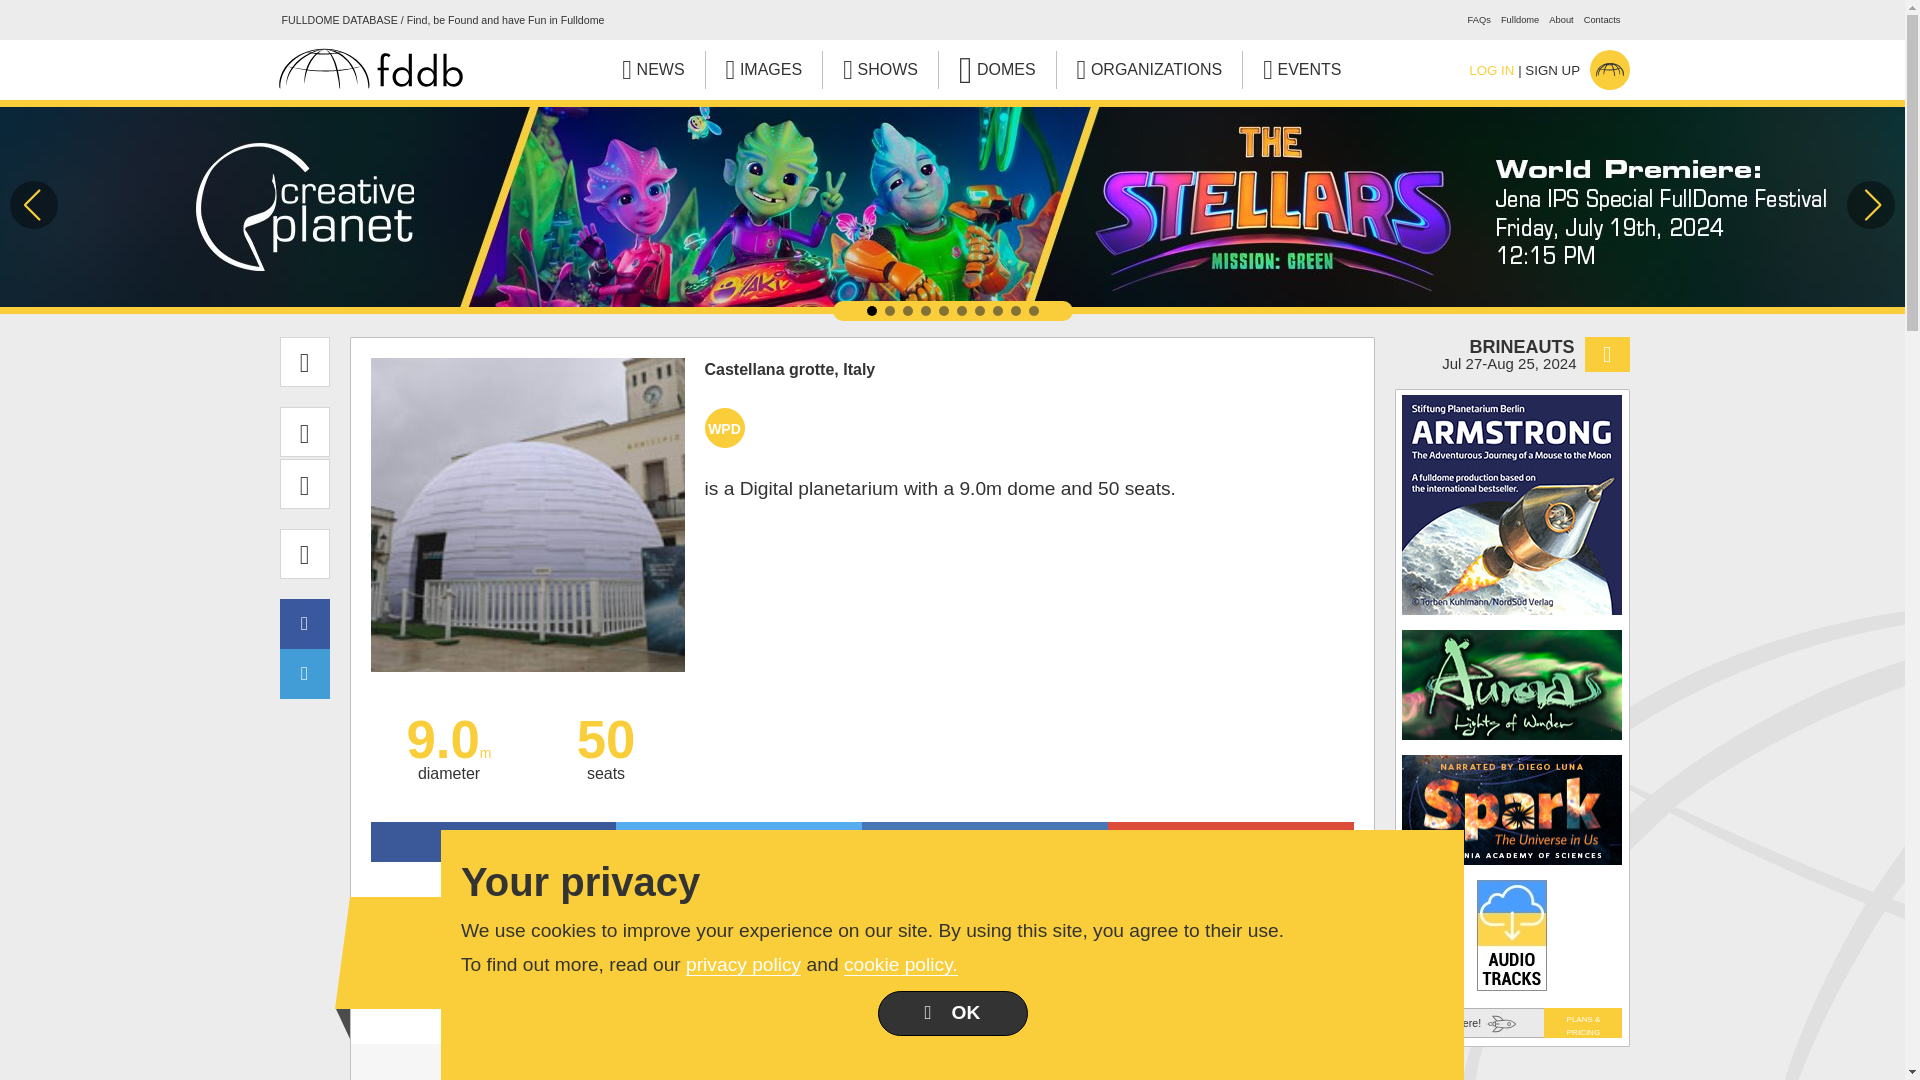 Image resolution: width=1920 pixels, height=1080 pixels. What do you see at coordinates (1480, 20) in the screenshot?
I see `FAQs` at bounding box center [1480, 20].